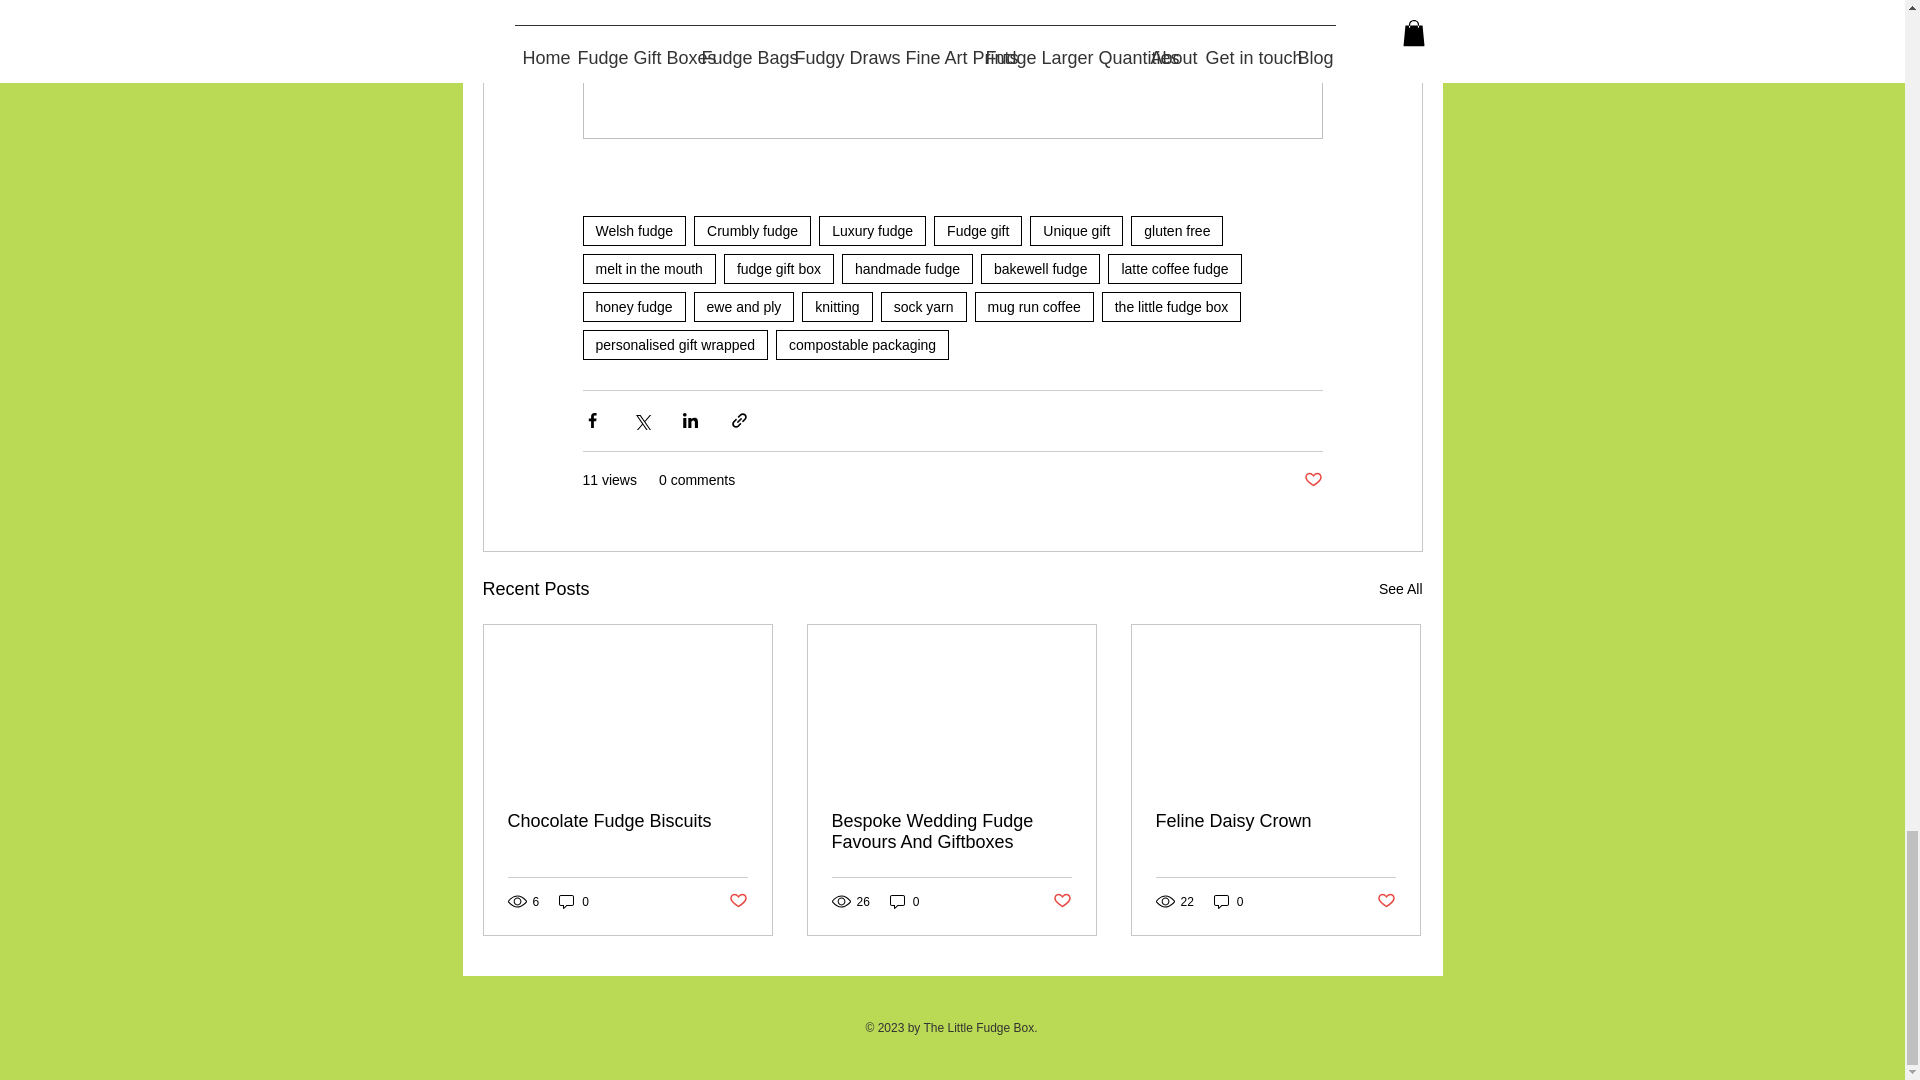  Describe the element at coordinates (1076, 231) in the screenshot. I see `Unique gift` at that location.